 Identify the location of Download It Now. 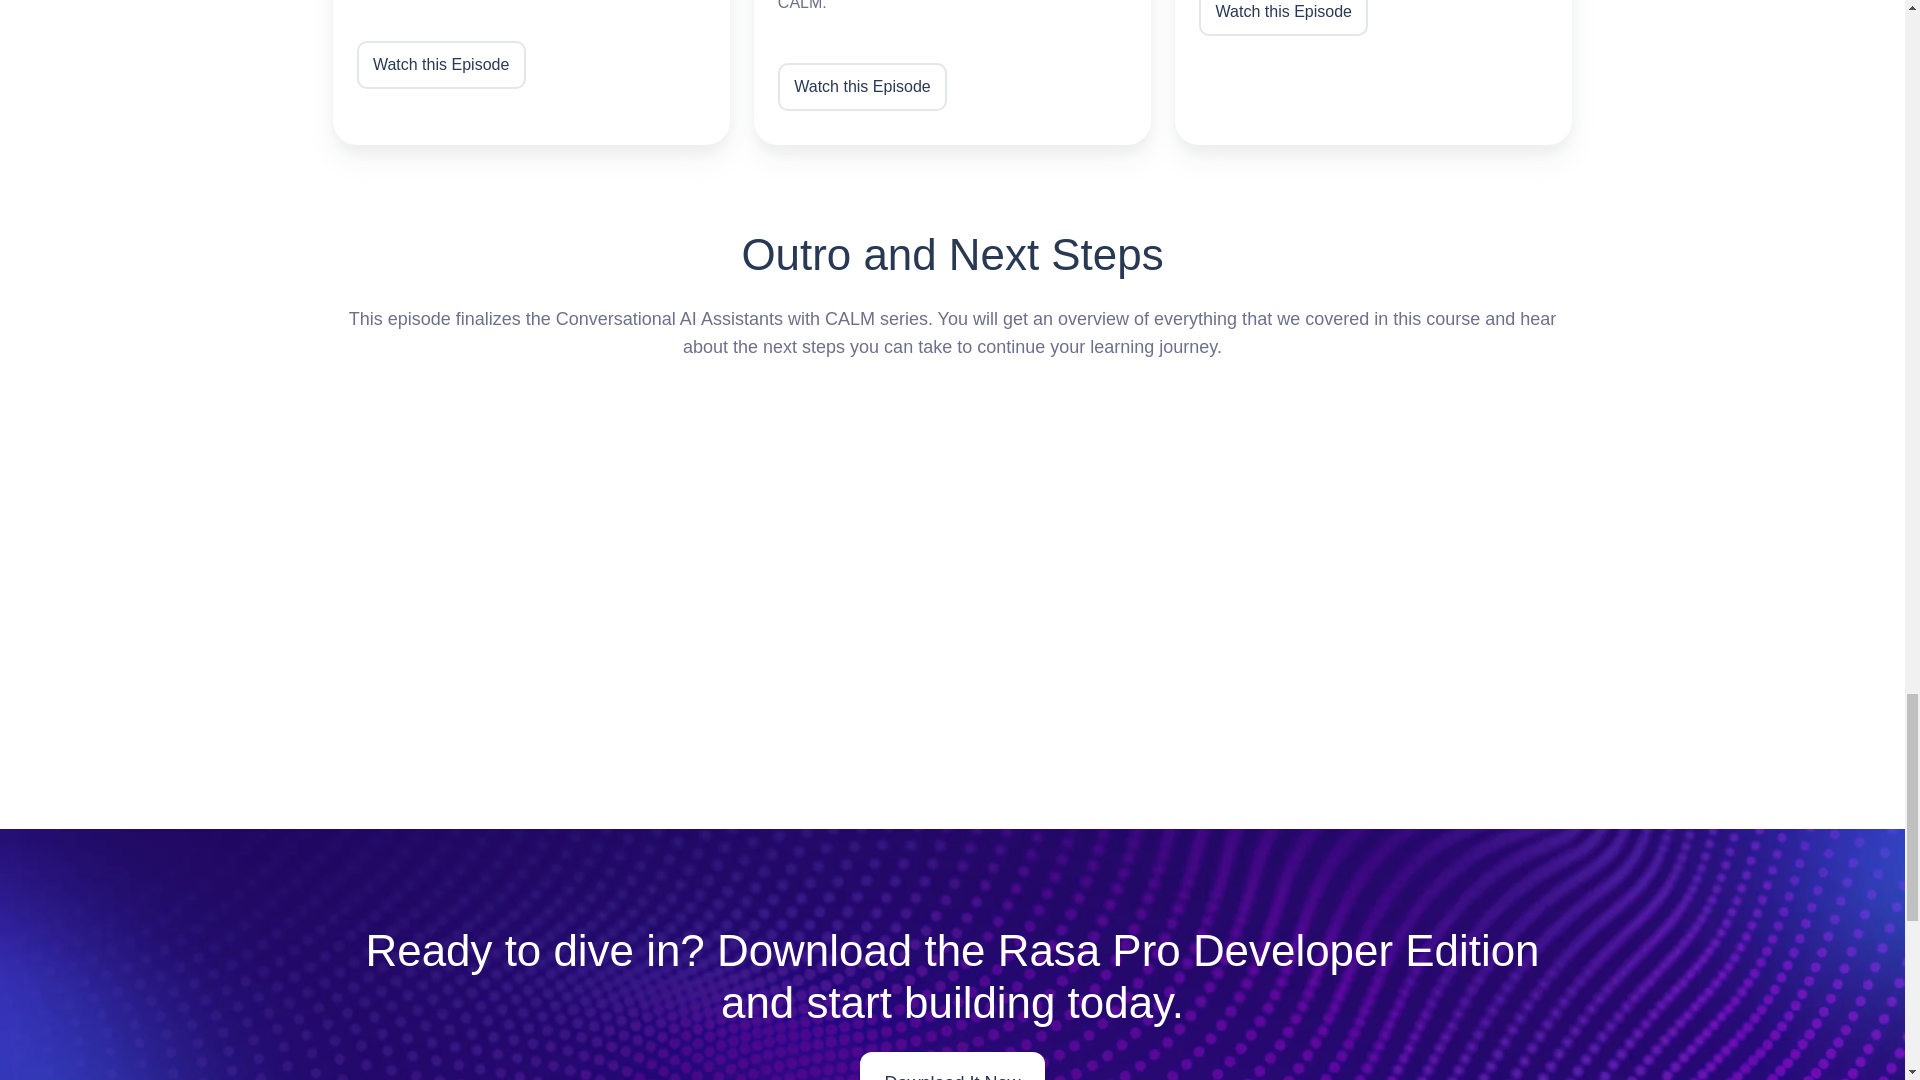
(952, 1066).